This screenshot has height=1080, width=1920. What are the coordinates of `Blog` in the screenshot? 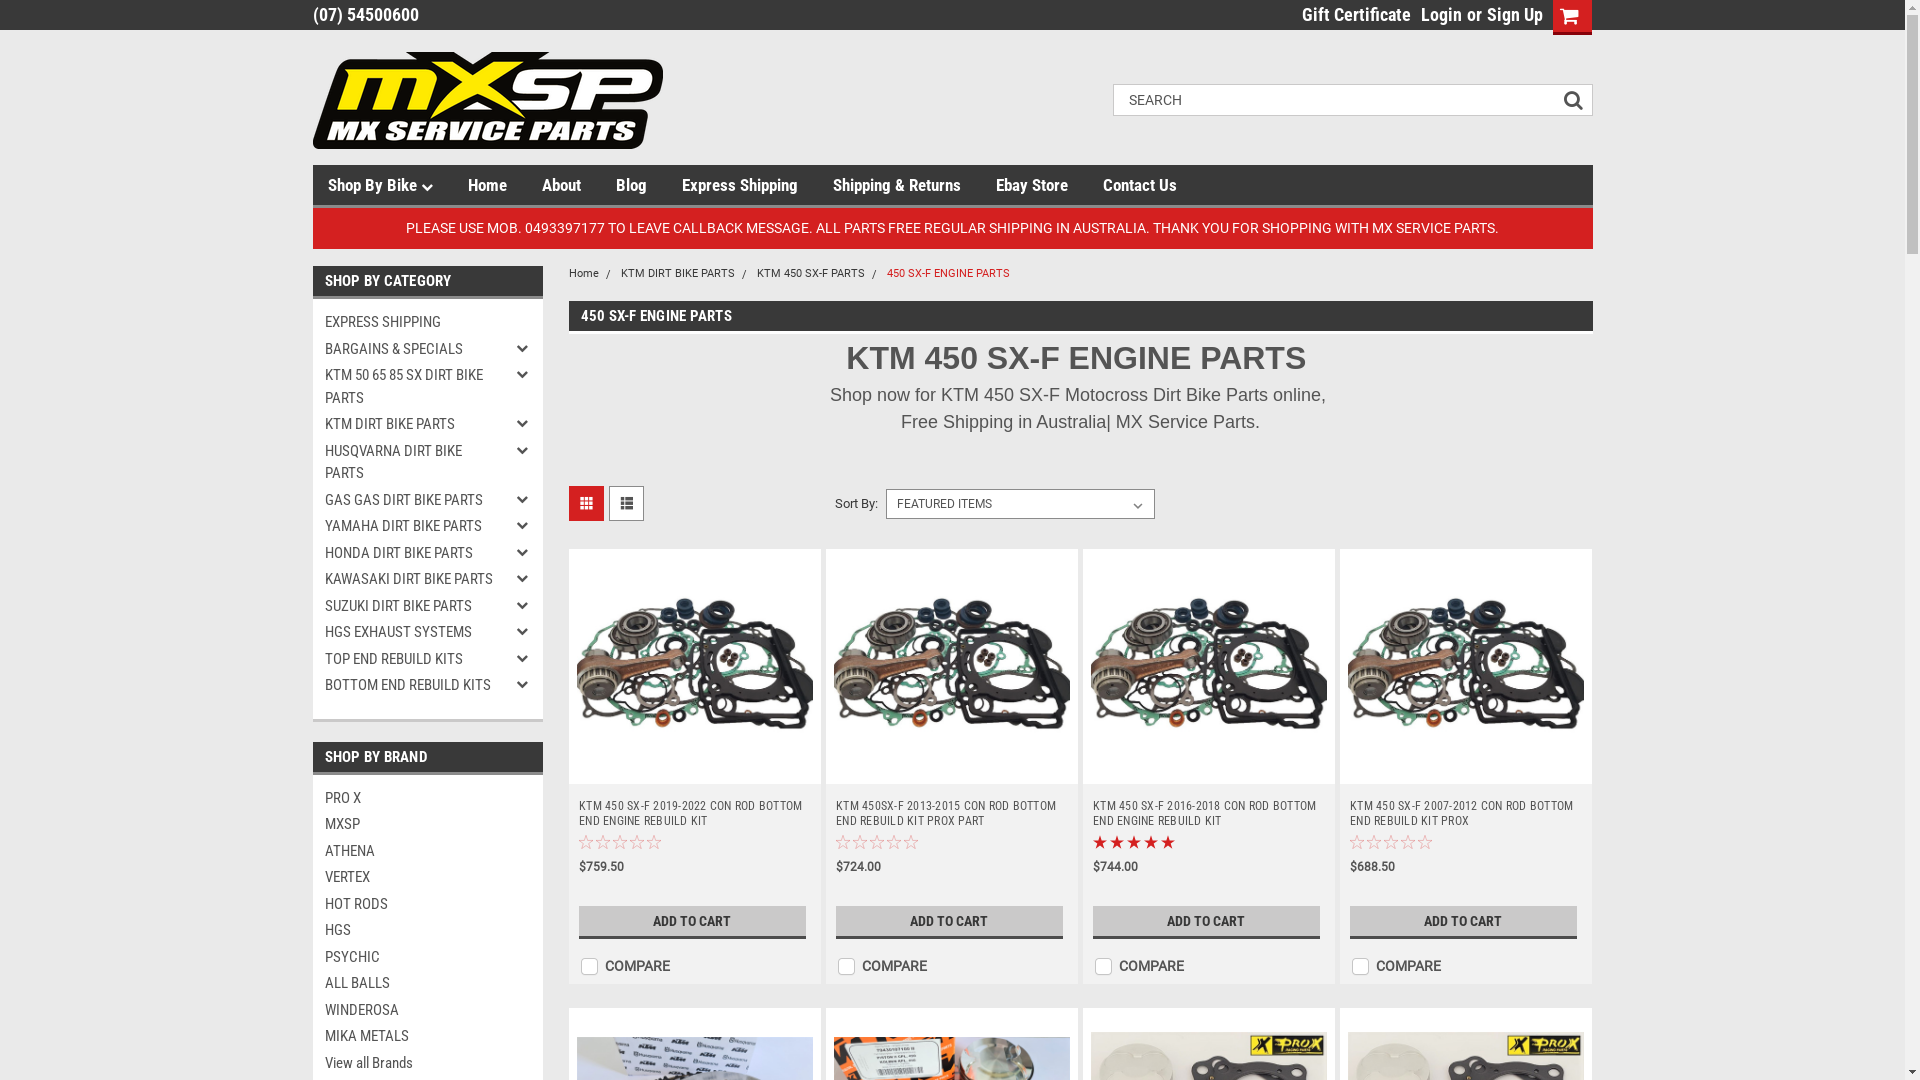 It's located at (649, 185).